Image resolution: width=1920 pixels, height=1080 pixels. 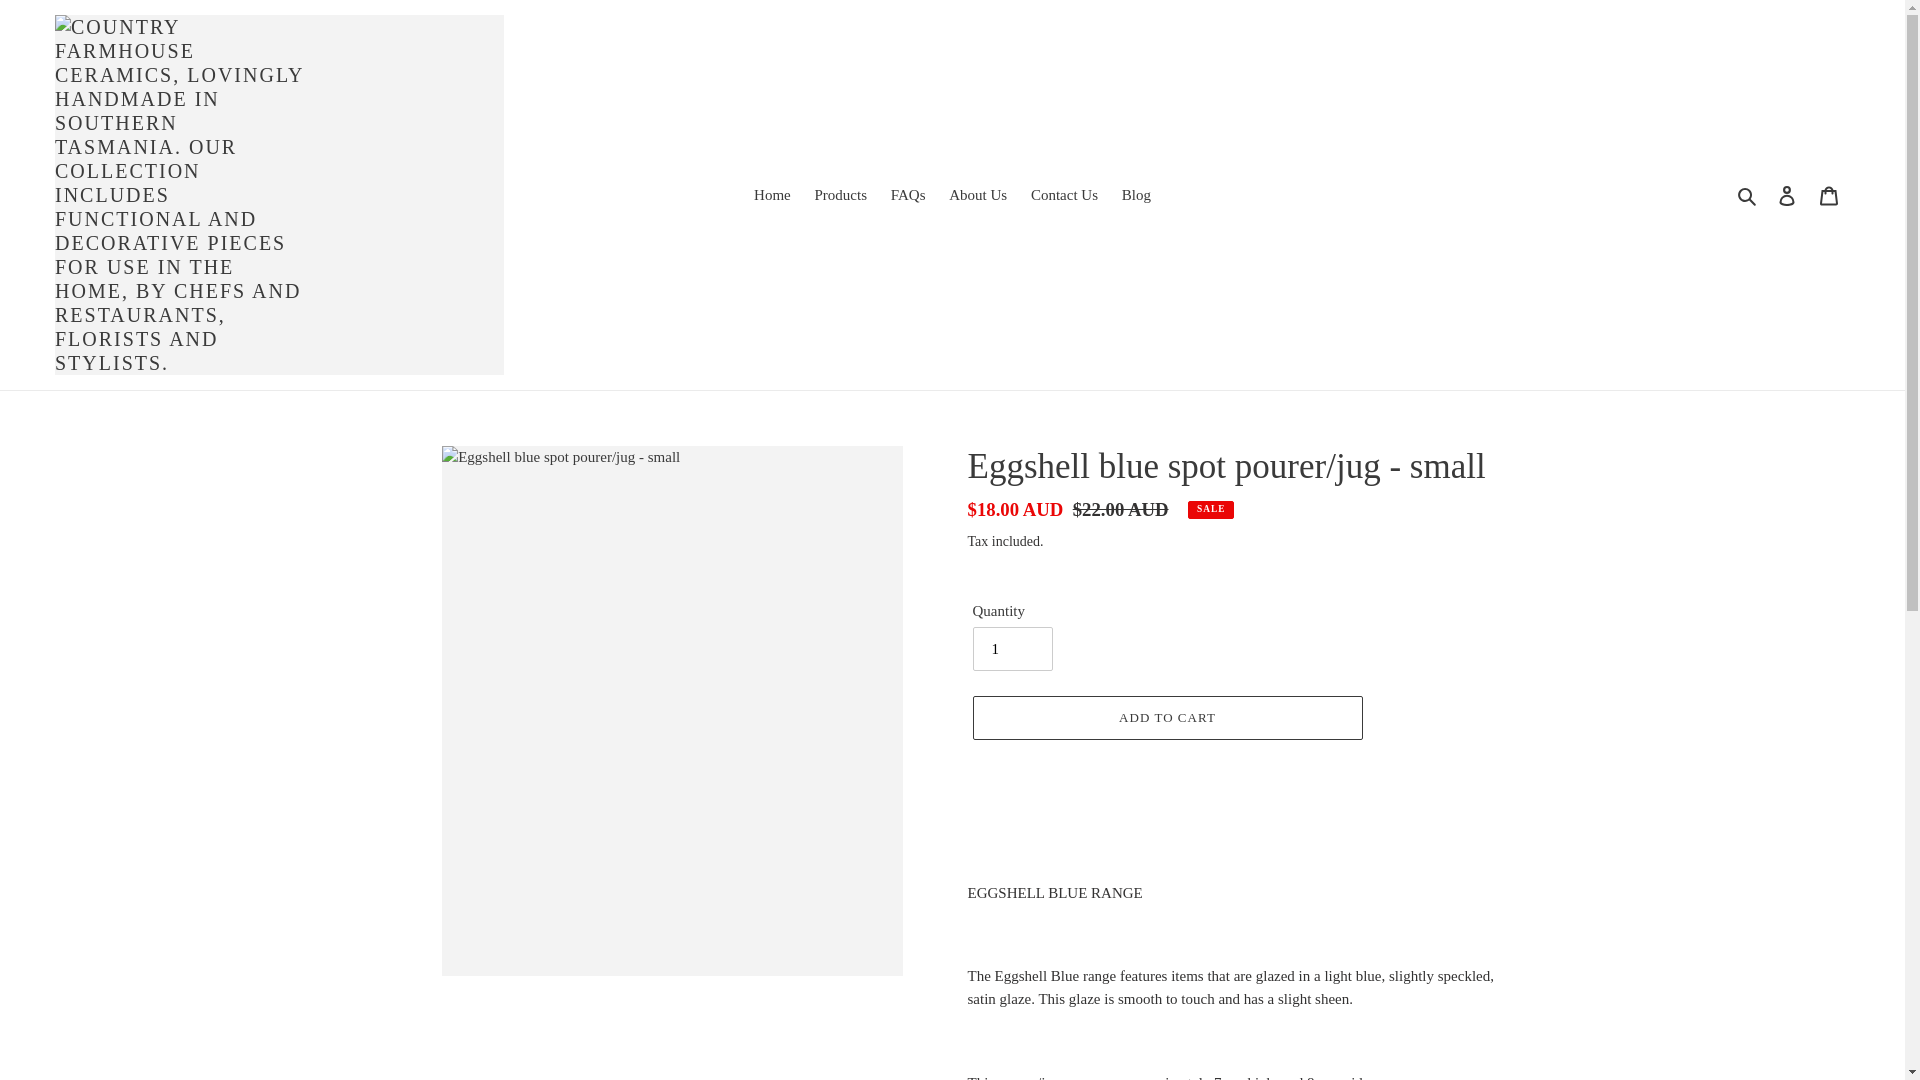 I want to click on Cart, so click(x=1829, y=195).